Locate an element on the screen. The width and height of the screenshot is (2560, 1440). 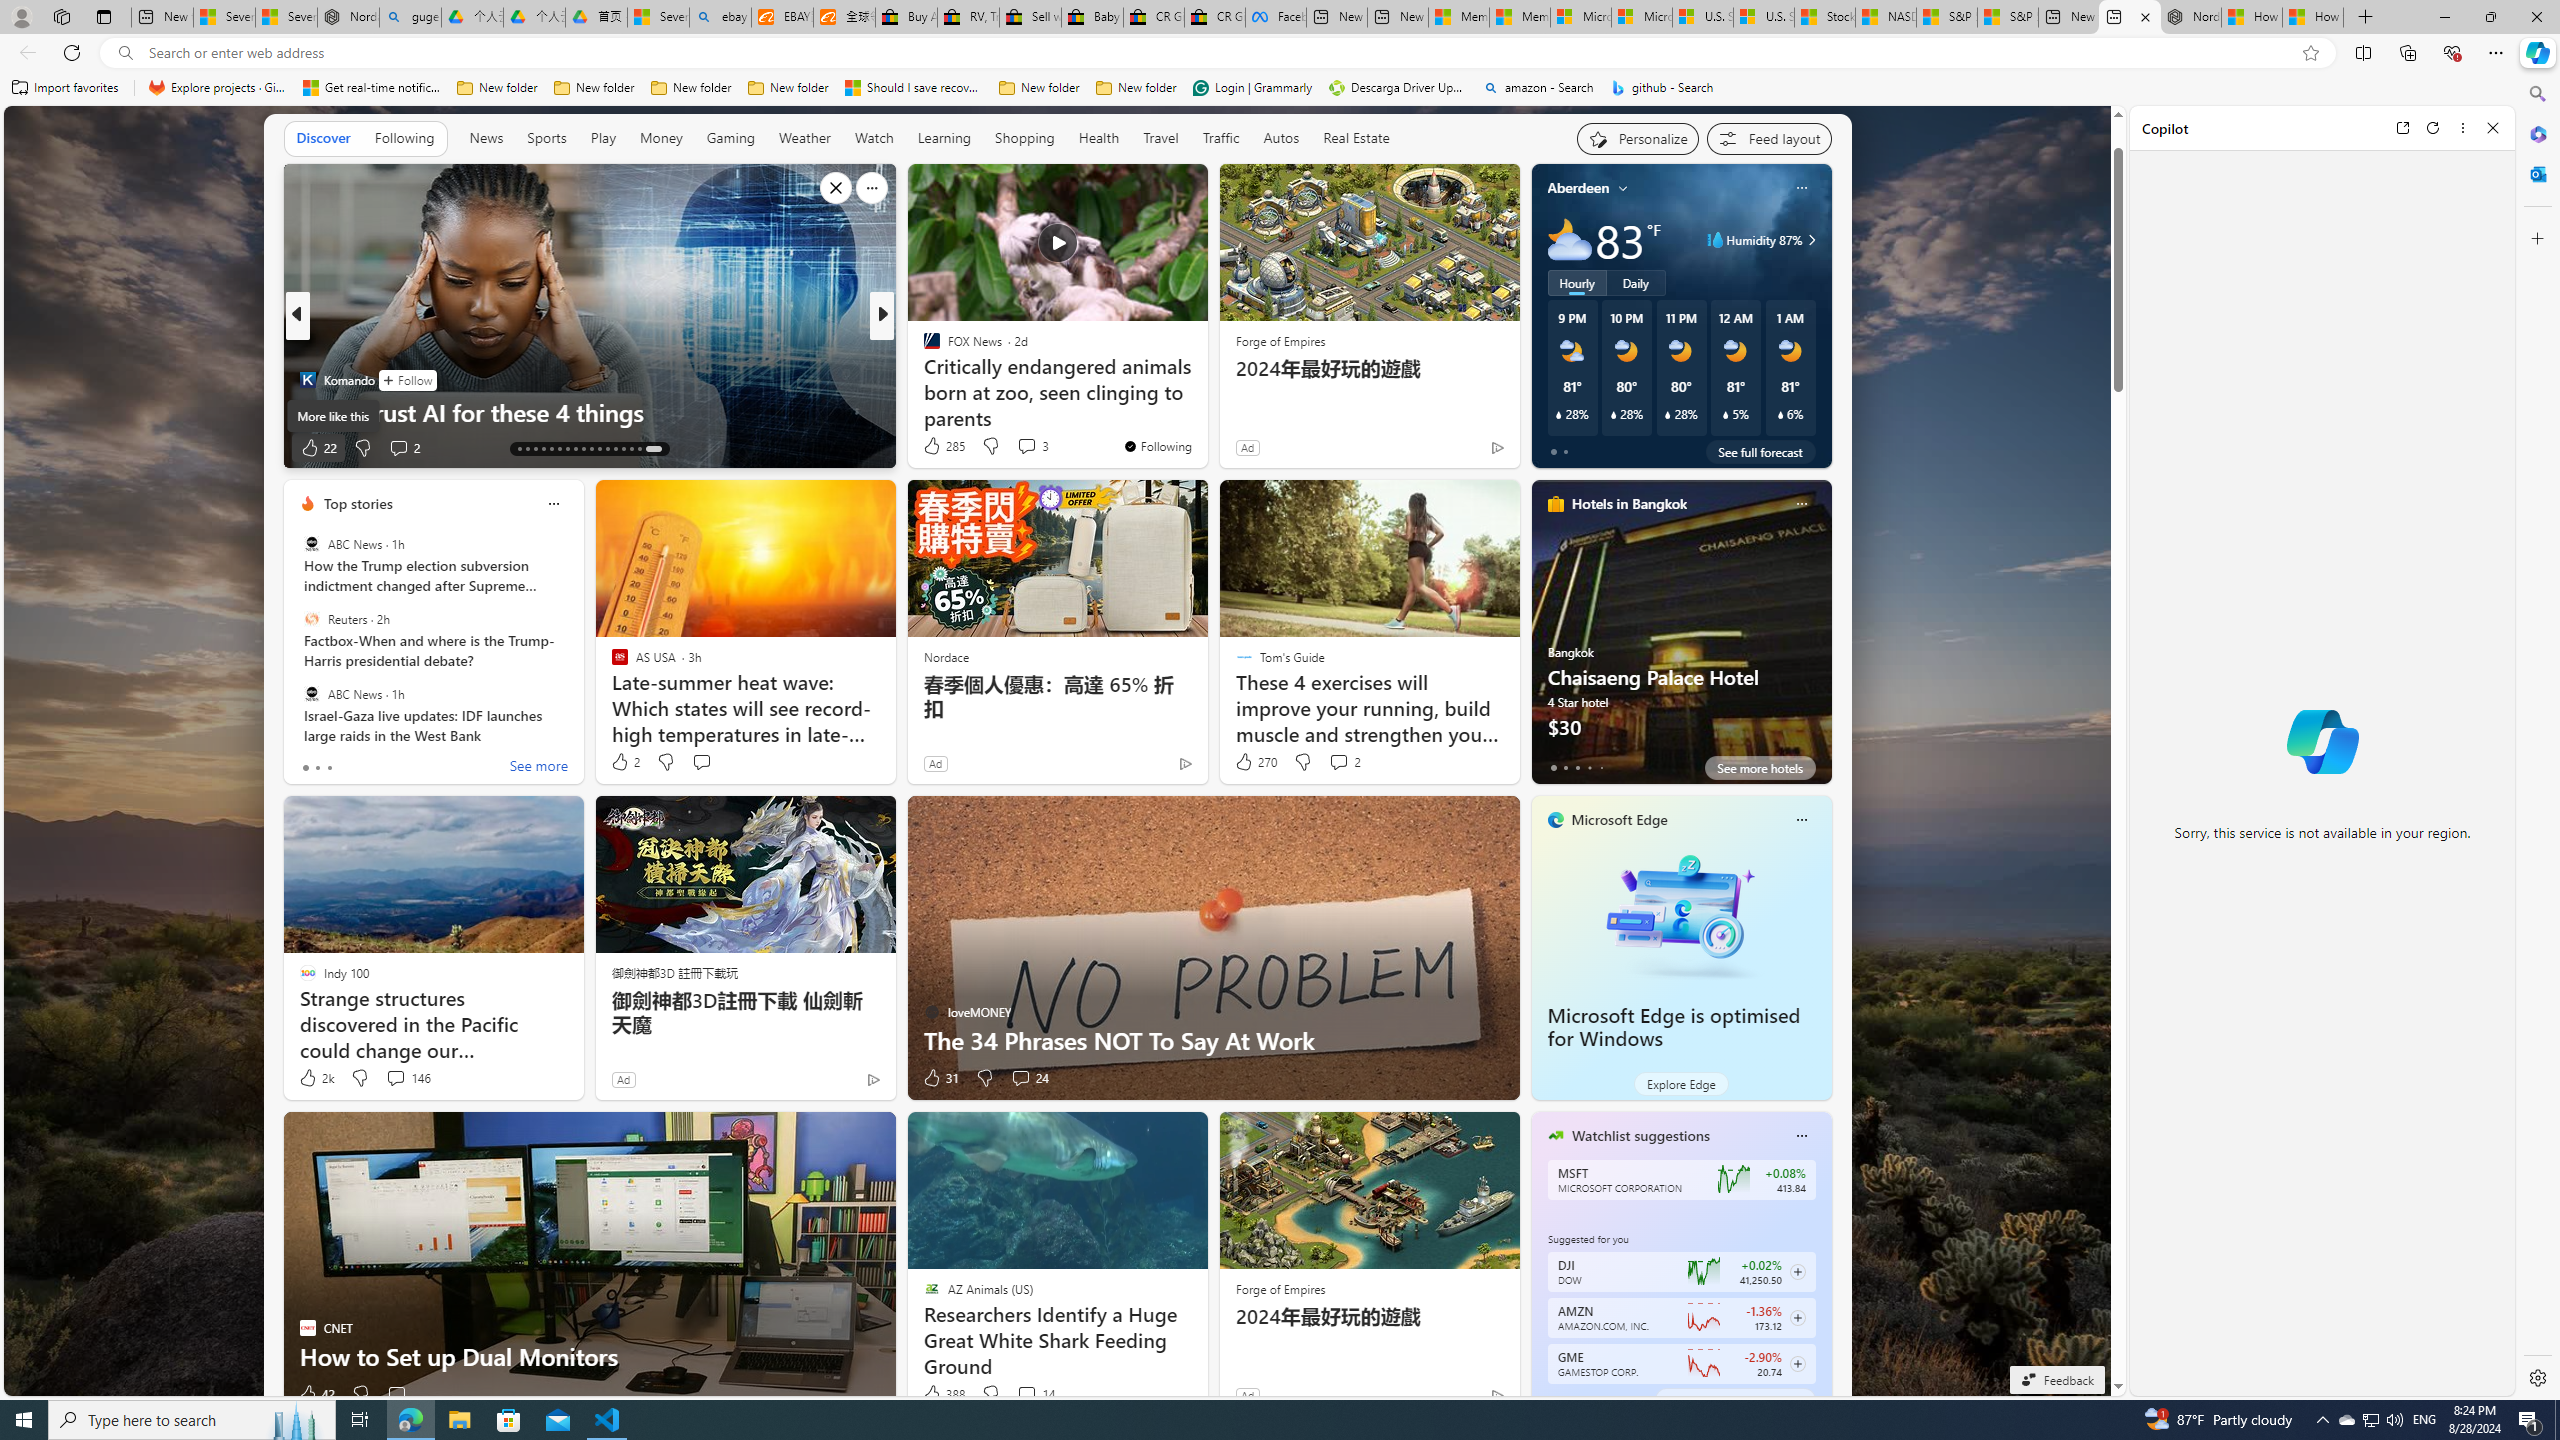
See watchlist suggestions is located at coordinates (1734, 1400).